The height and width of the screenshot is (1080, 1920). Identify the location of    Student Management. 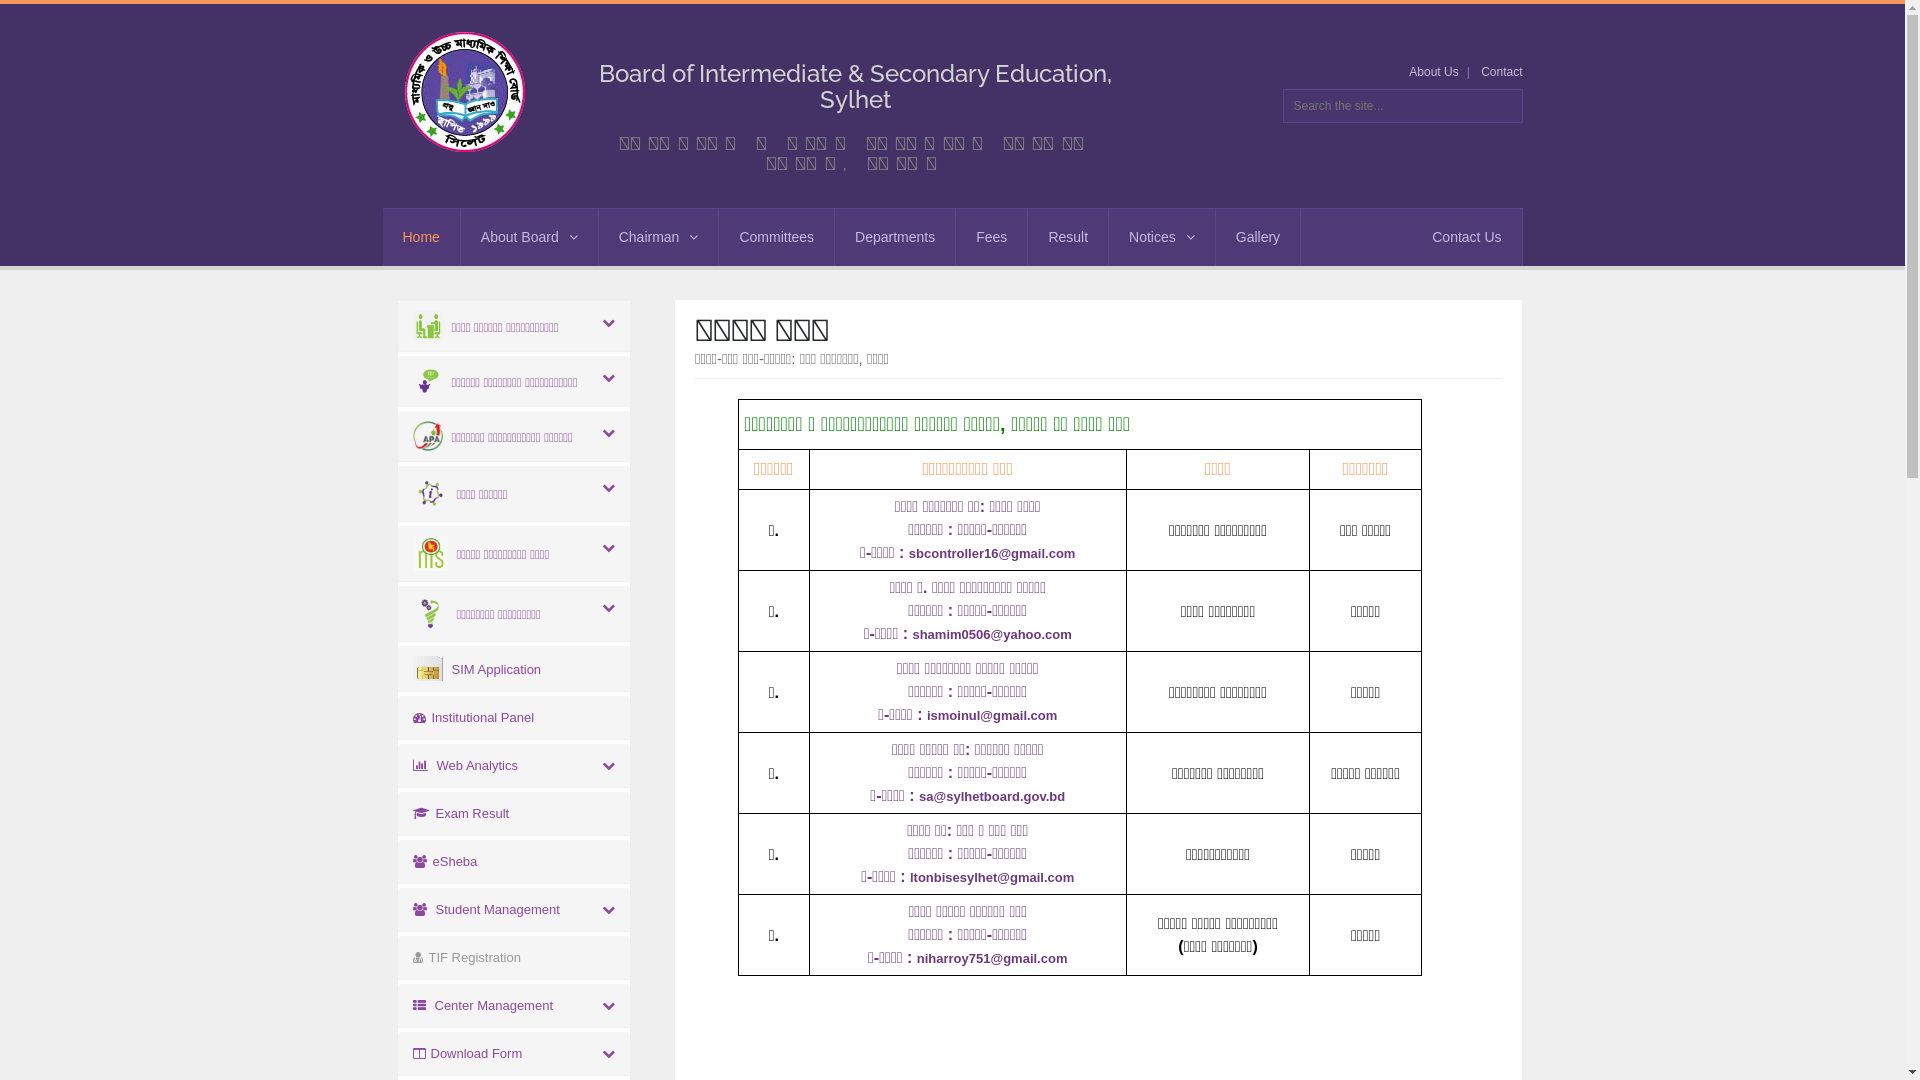
(486, 910).